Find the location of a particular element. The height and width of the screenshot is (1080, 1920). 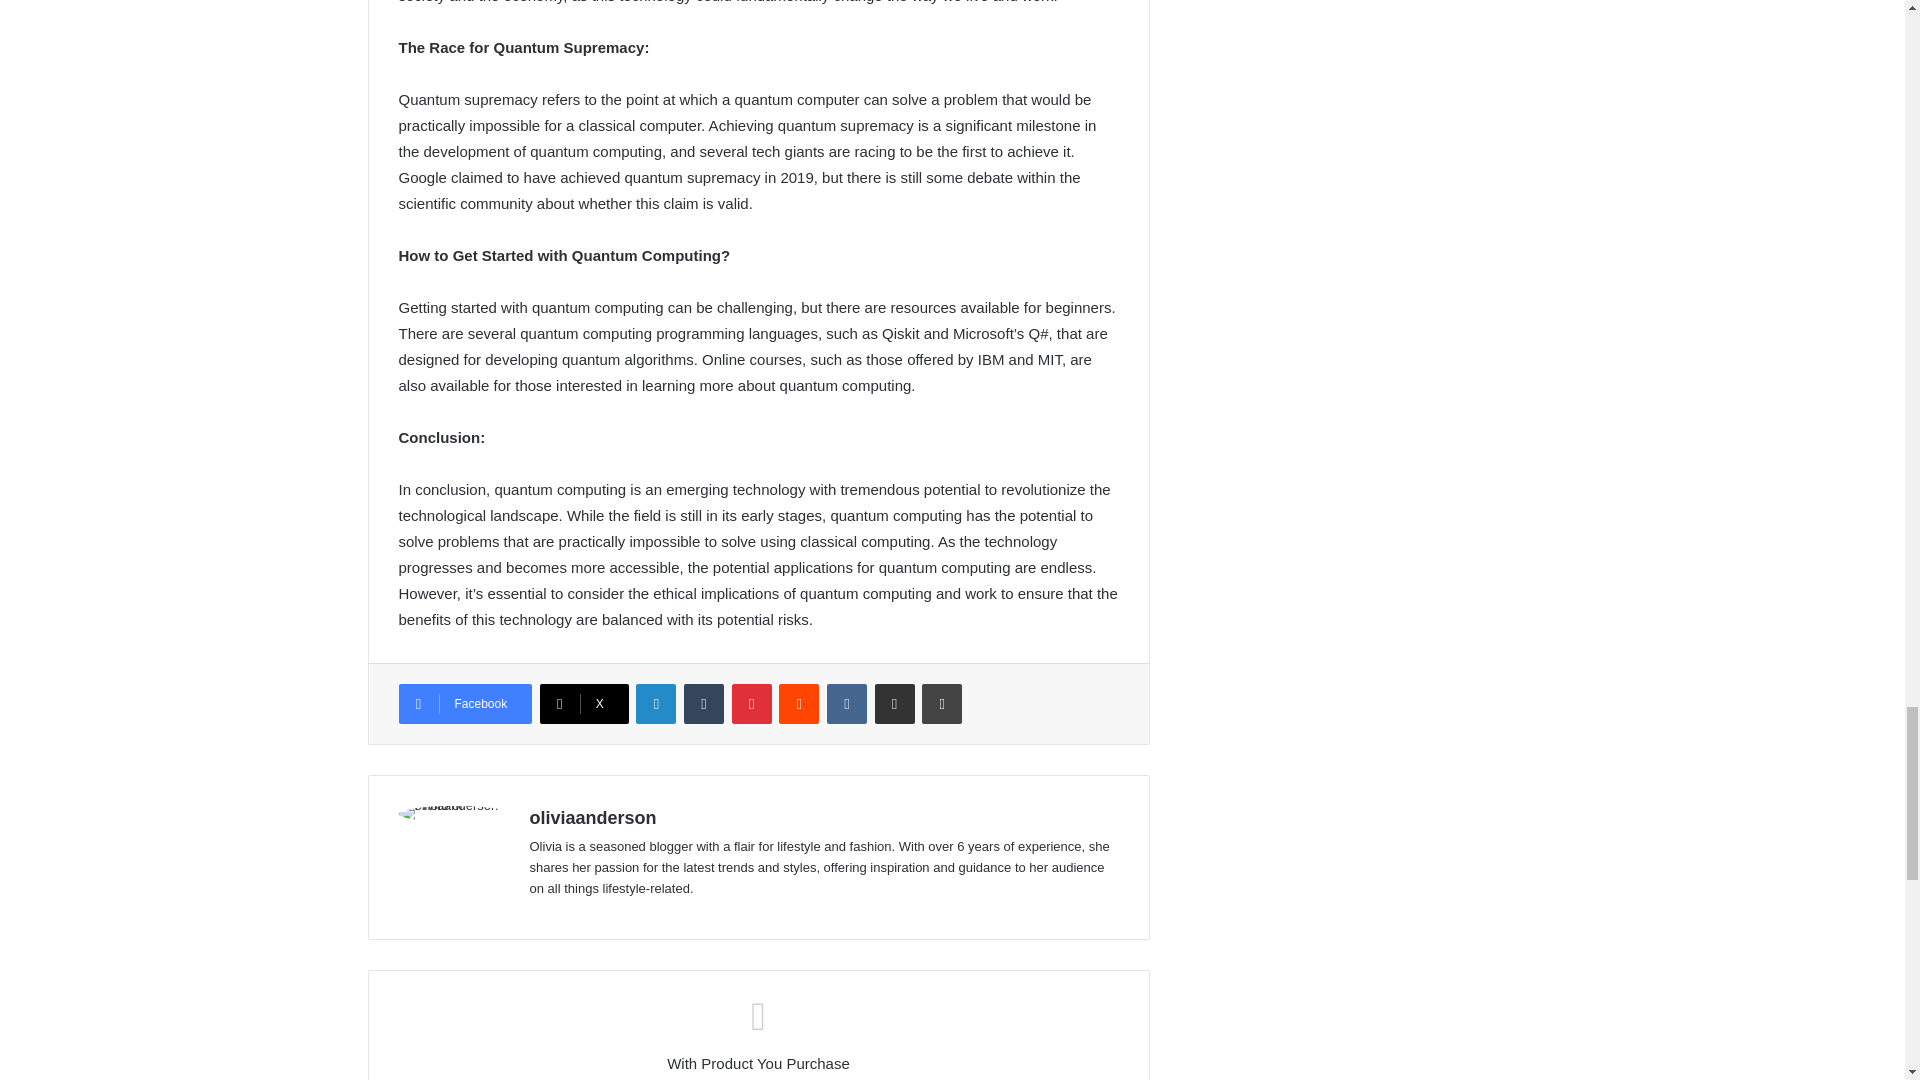

Reddit is located at coordinates (799, 703).